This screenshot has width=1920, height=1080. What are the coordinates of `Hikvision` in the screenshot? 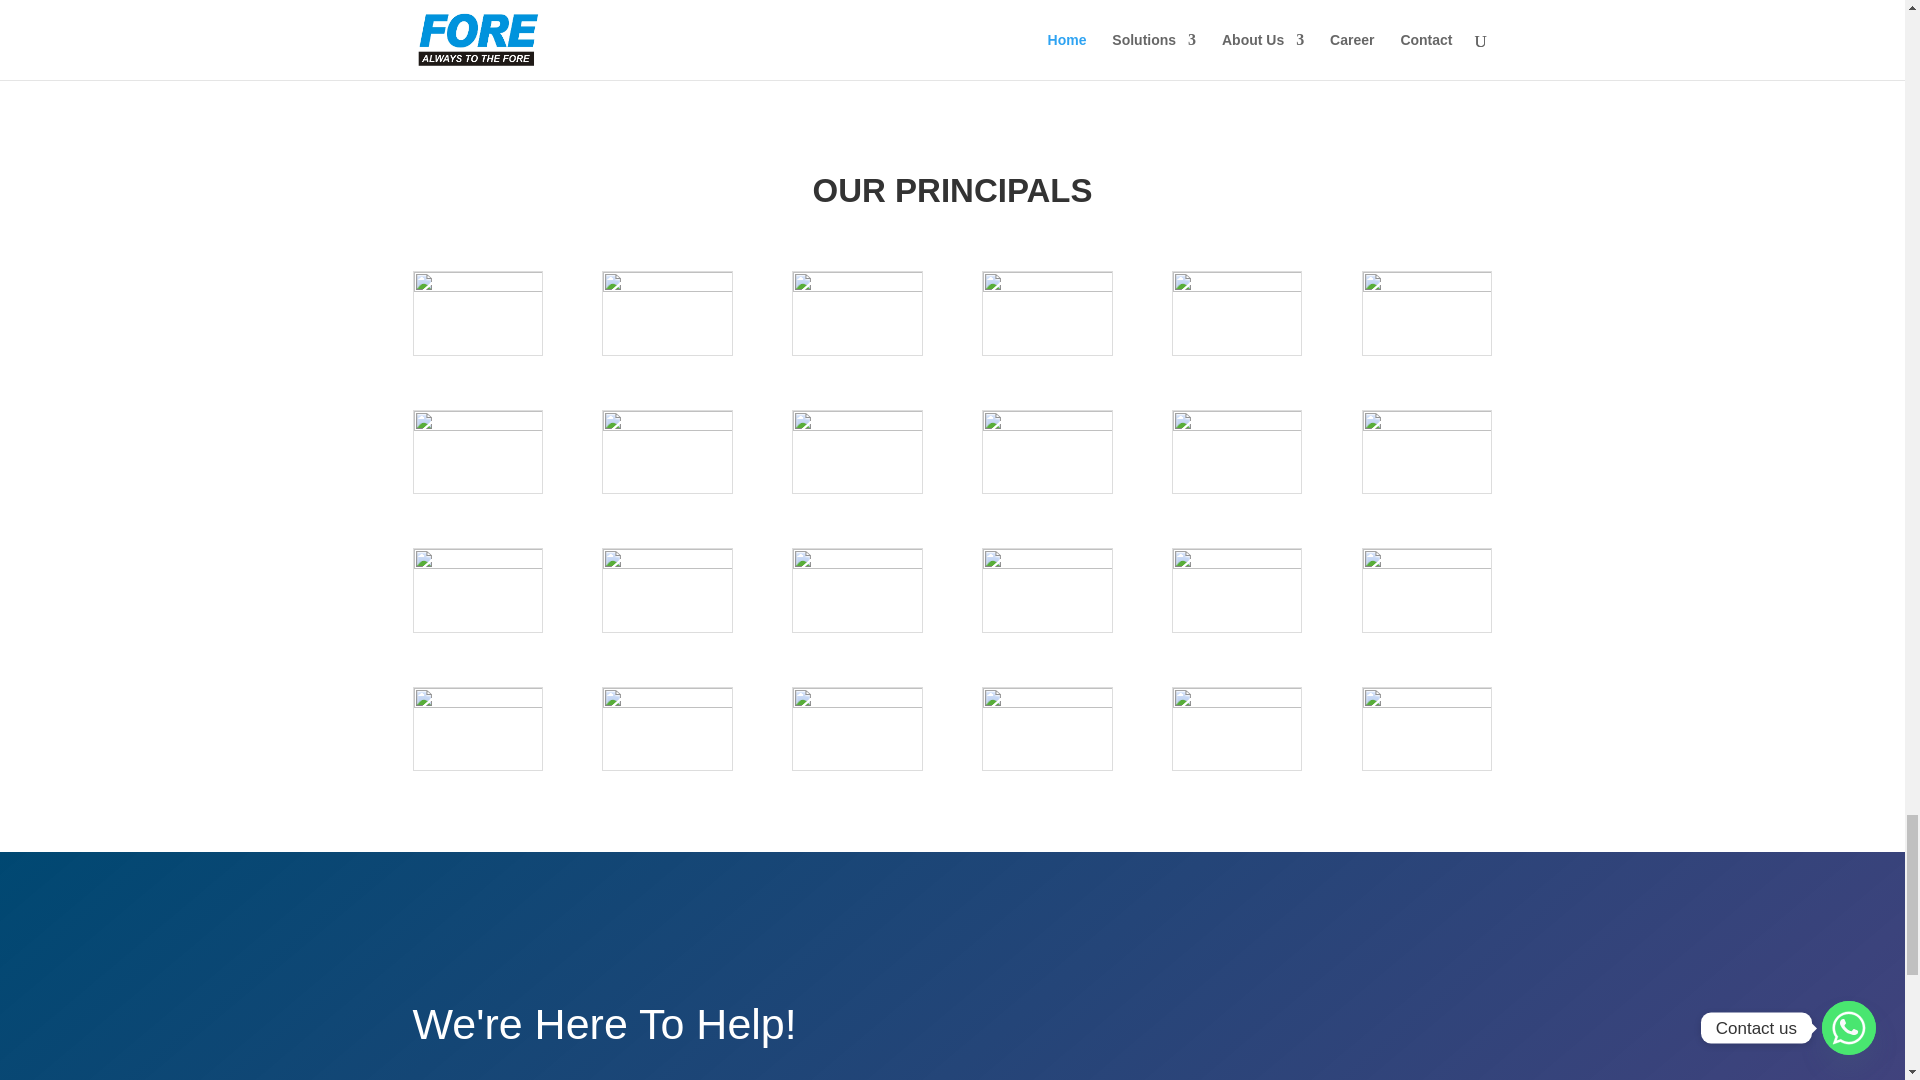 It's located at (1237, 452).